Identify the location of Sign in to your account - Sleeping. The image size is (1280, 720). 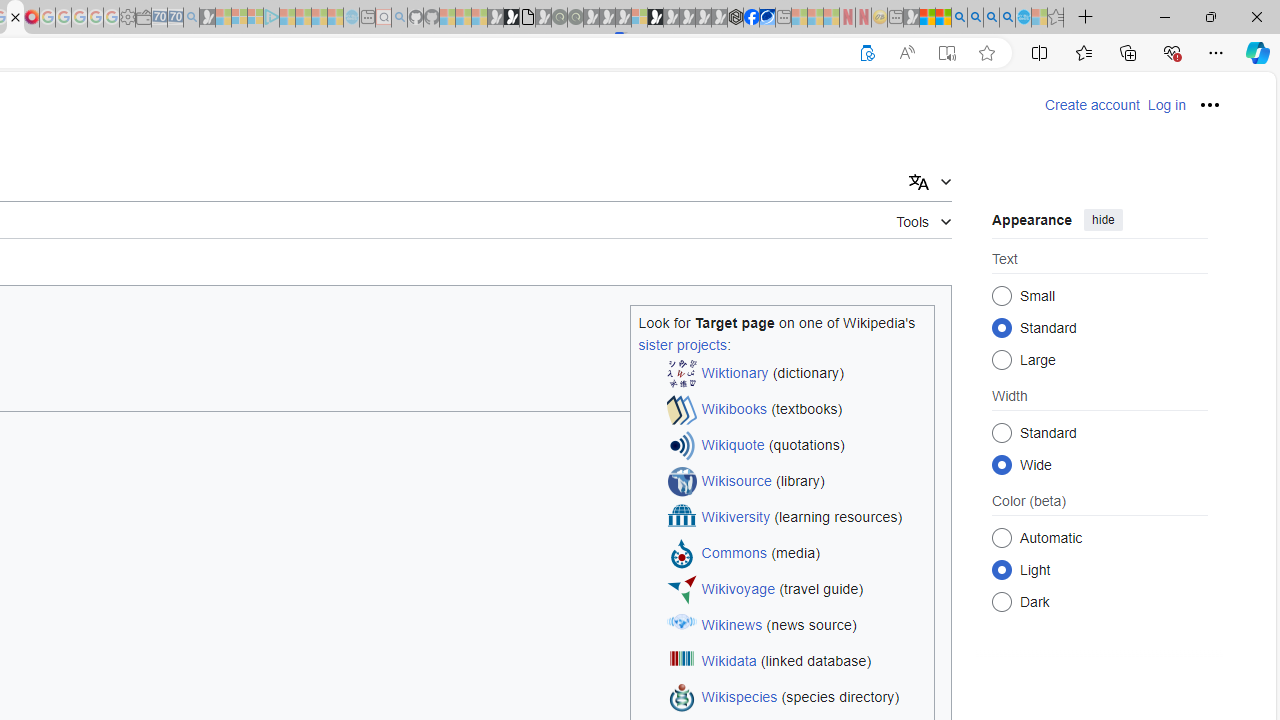
(639, 18).